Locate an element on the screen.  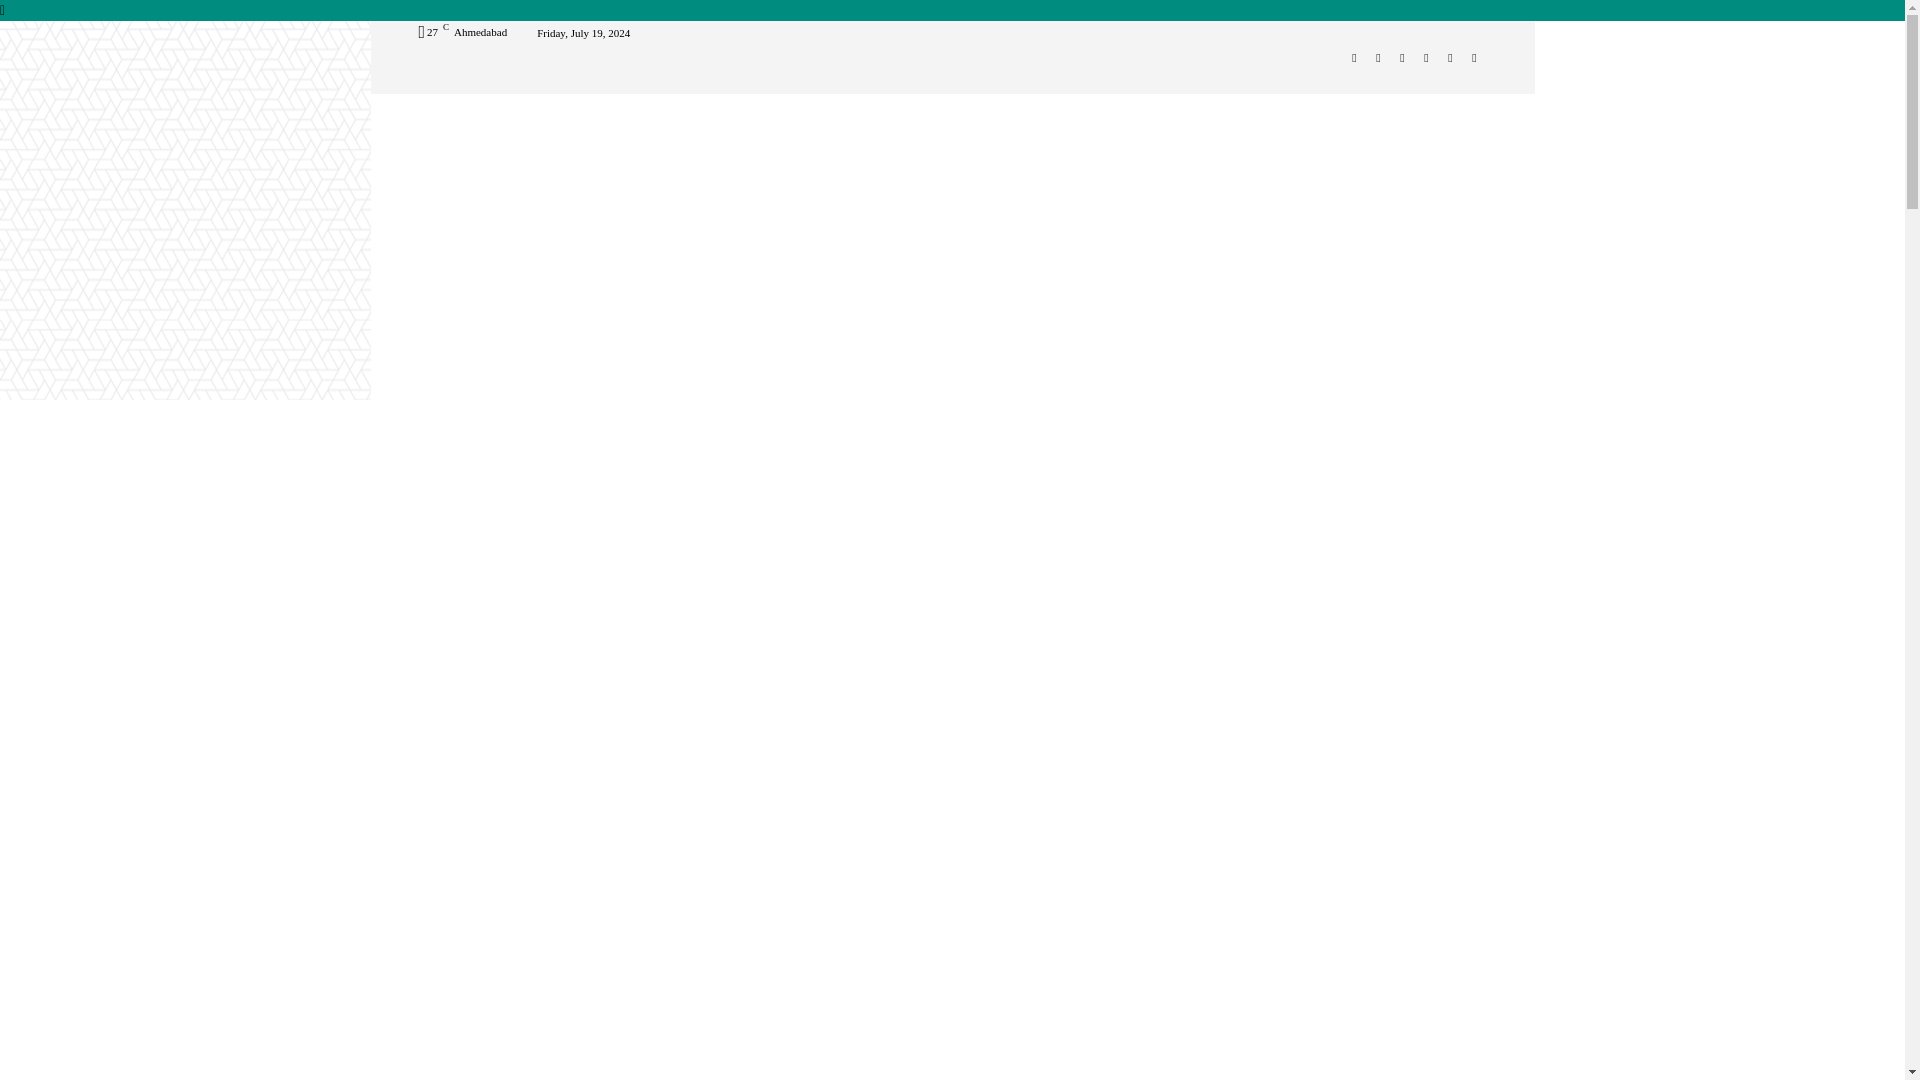
WhatsApp is located at coordinates (1450, 58).